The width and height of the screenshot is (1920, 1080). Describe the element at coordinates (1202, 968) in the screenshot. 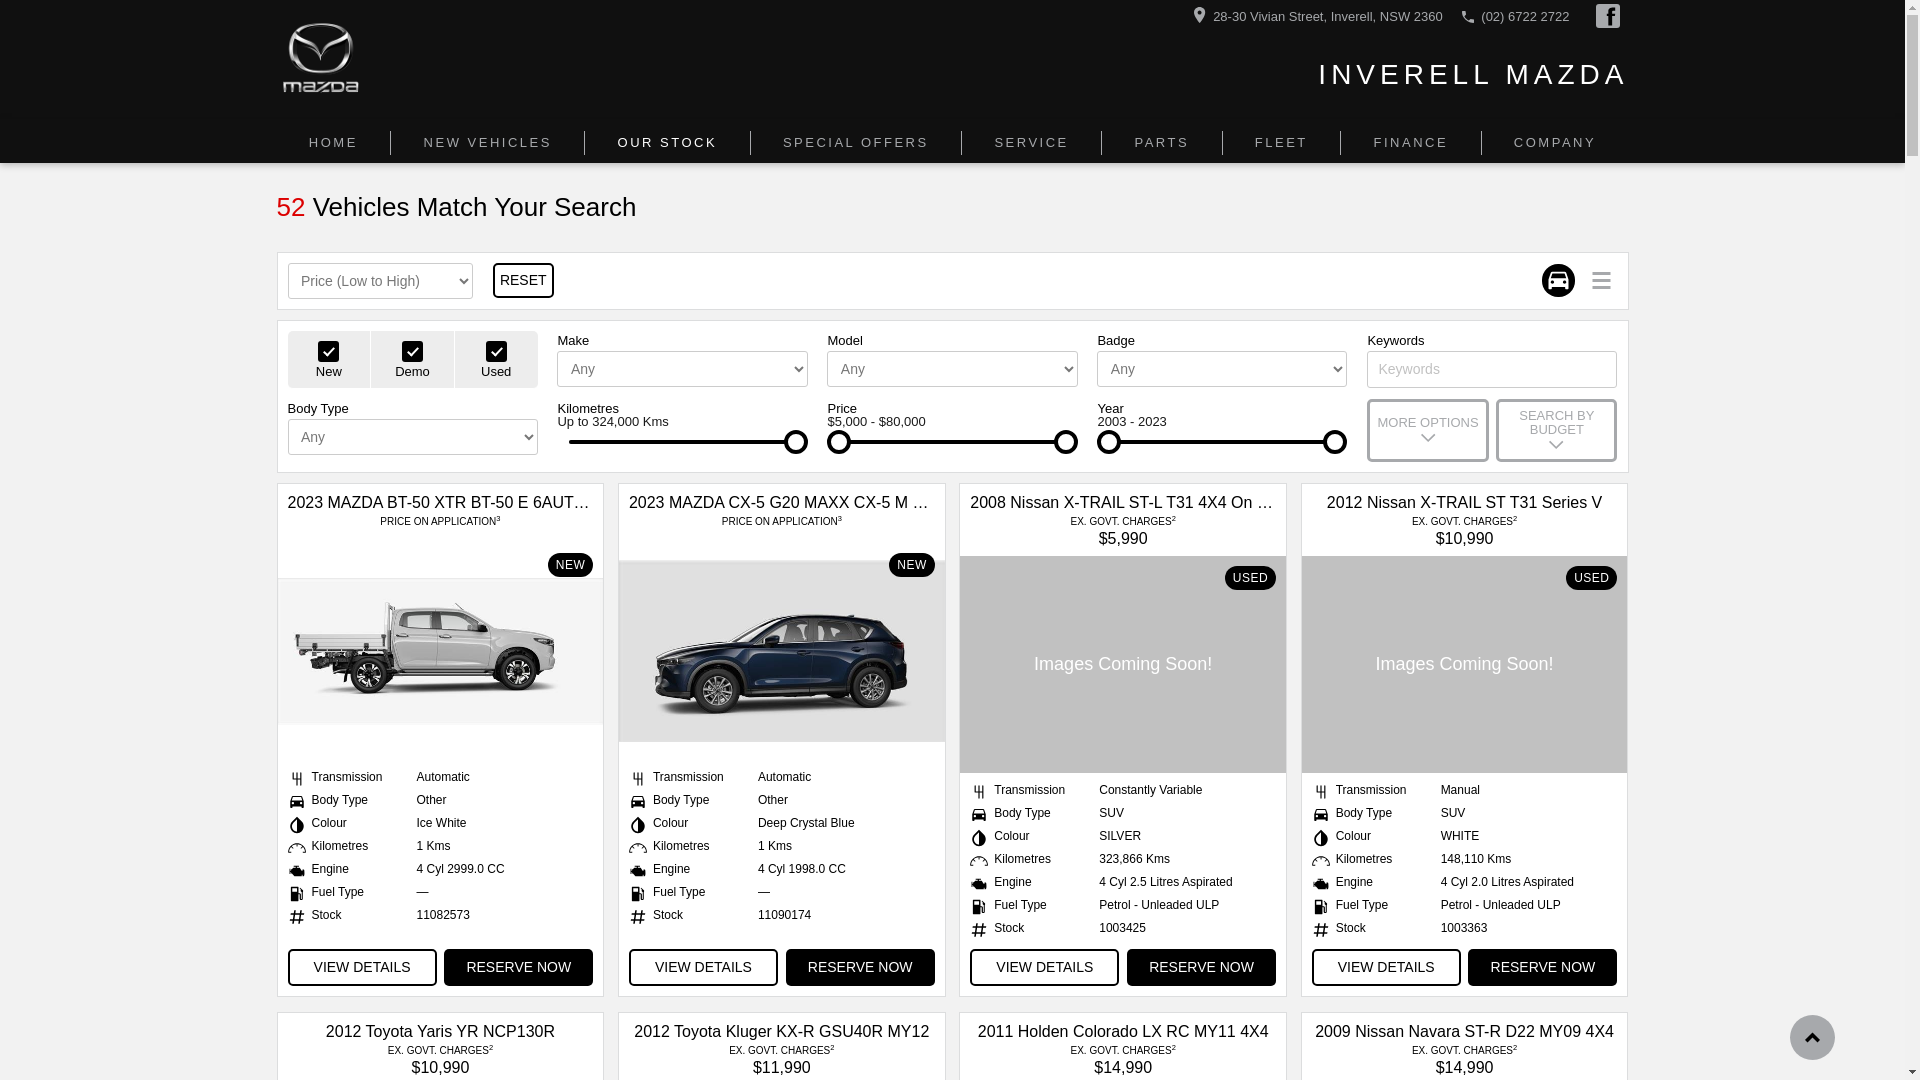

I see `RESERVE NOW` at that location.